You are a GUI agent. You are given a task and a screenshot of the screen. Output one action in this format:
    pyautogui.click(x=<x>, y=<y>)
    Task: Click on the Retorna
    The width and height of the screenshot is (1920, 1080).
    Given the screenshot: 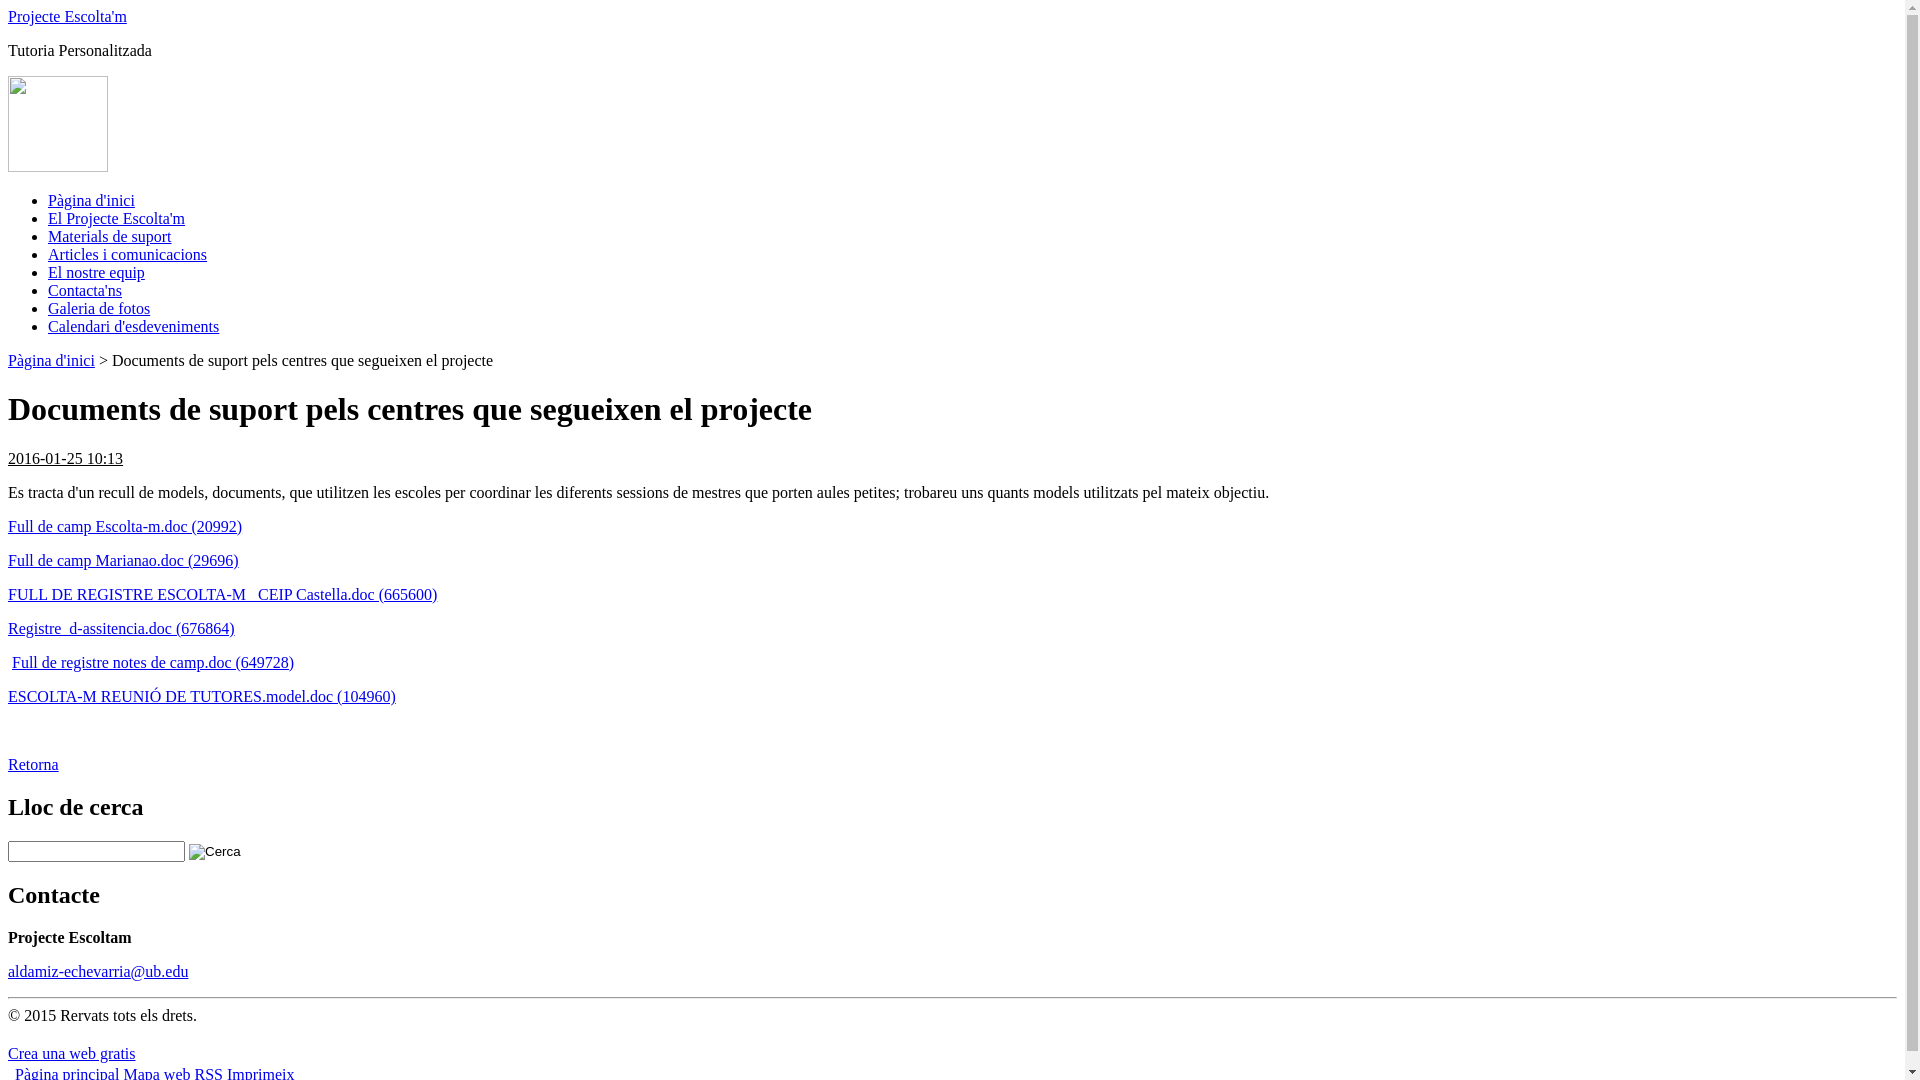 What is the action you would take?
    pyautogui.click(x=34, y=764)
    